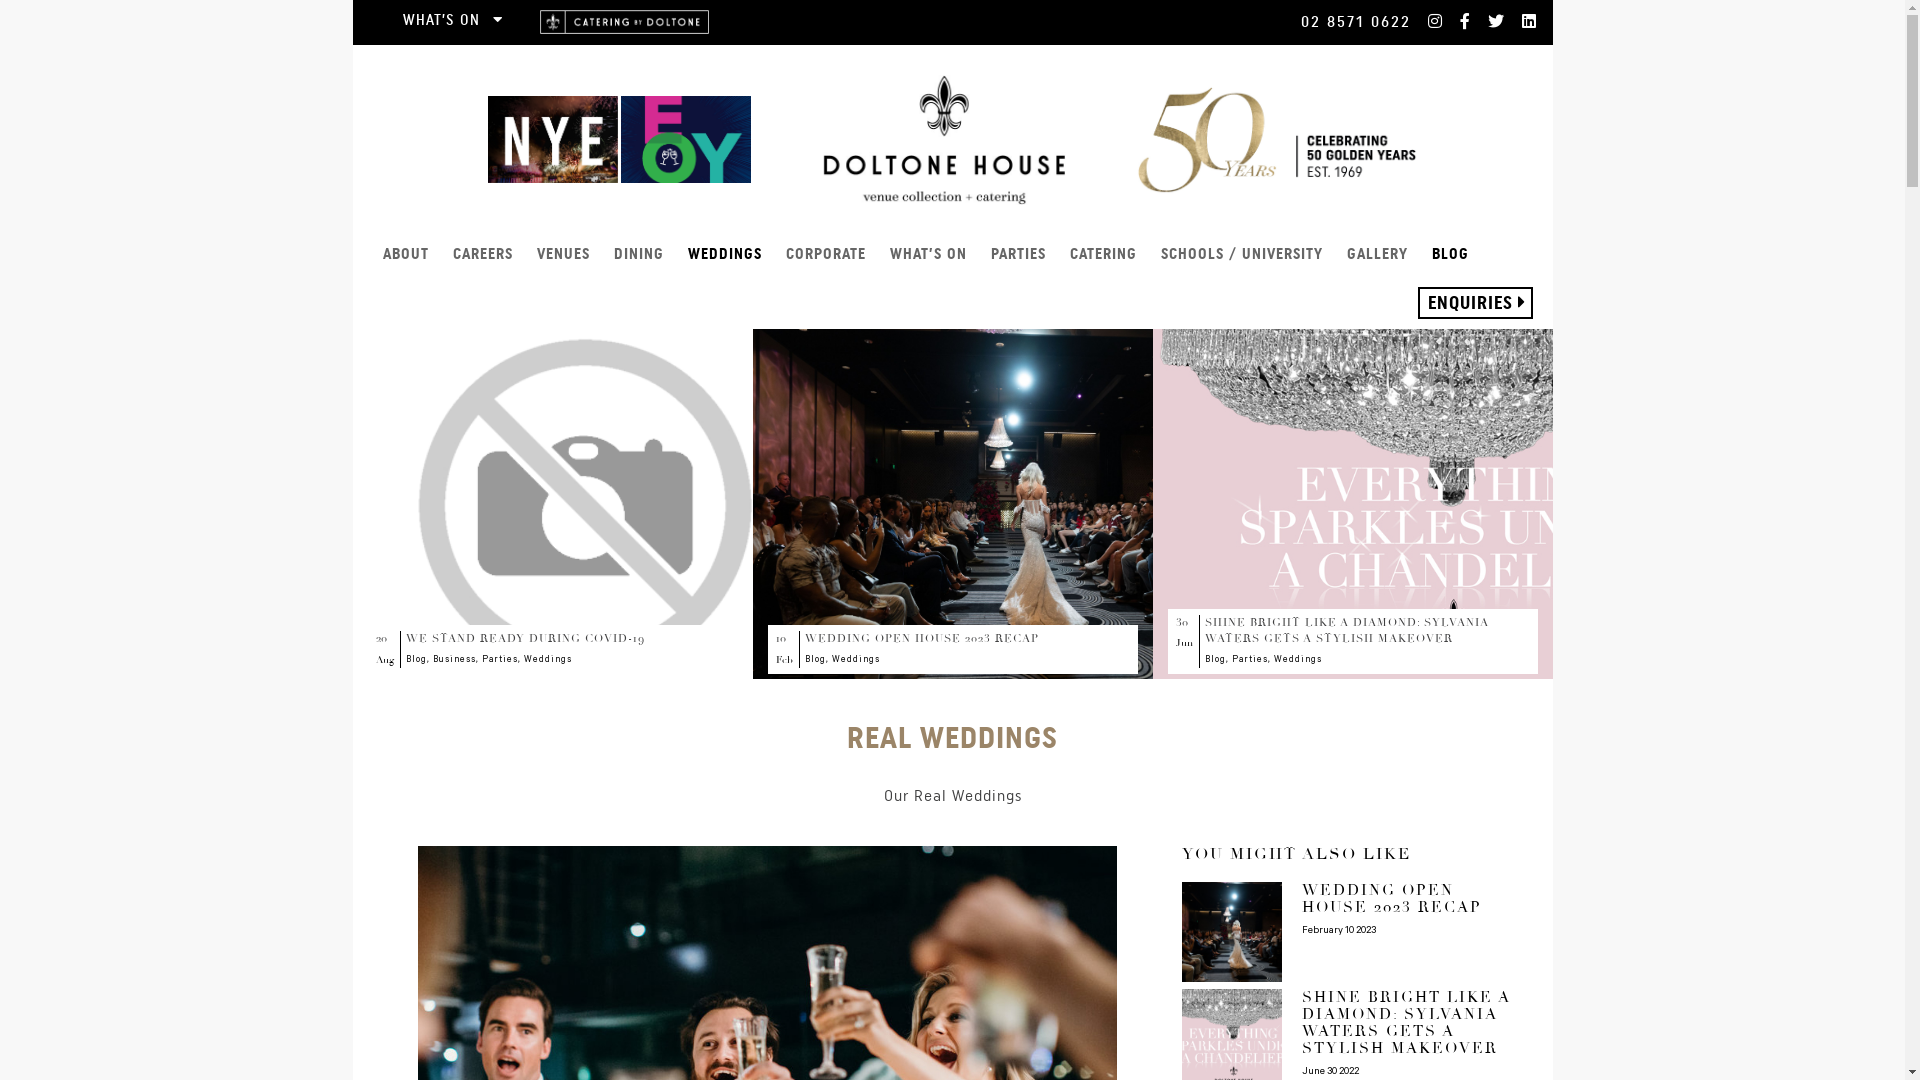 The image size is (1920, 1080). What do you see at coordinates (1355, 22) in the screenshot?
I see `02 8571 0622` at bounding box center [1355, 22].